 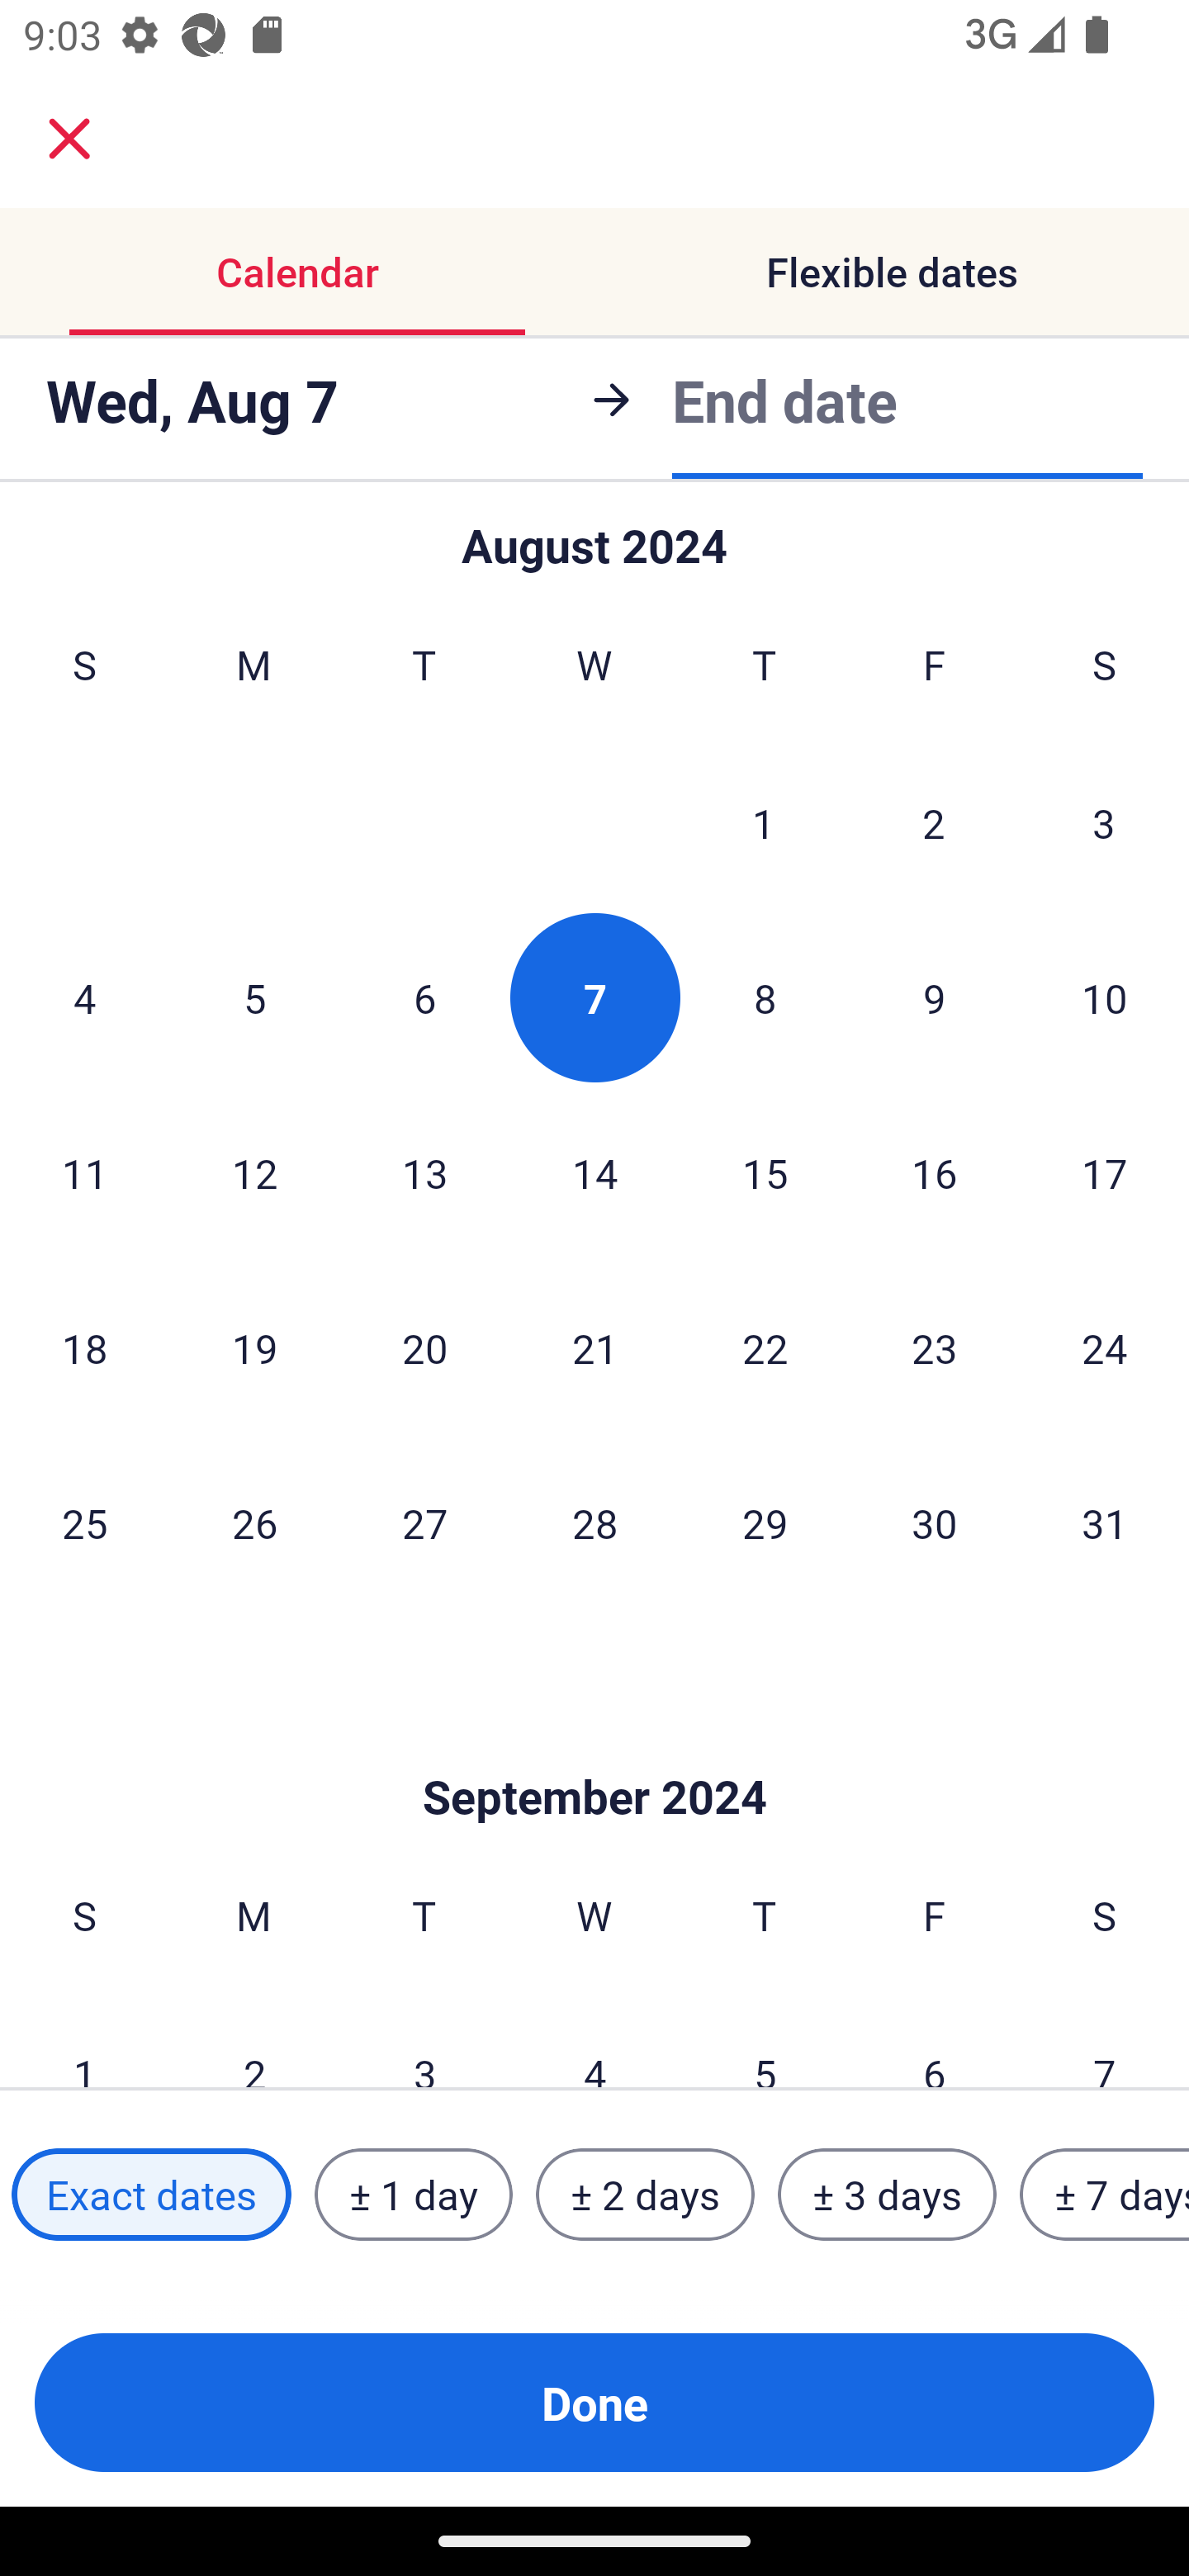 I want to click on 31 Saturday, August 31, 2024, so click(x=1105, y=1522).